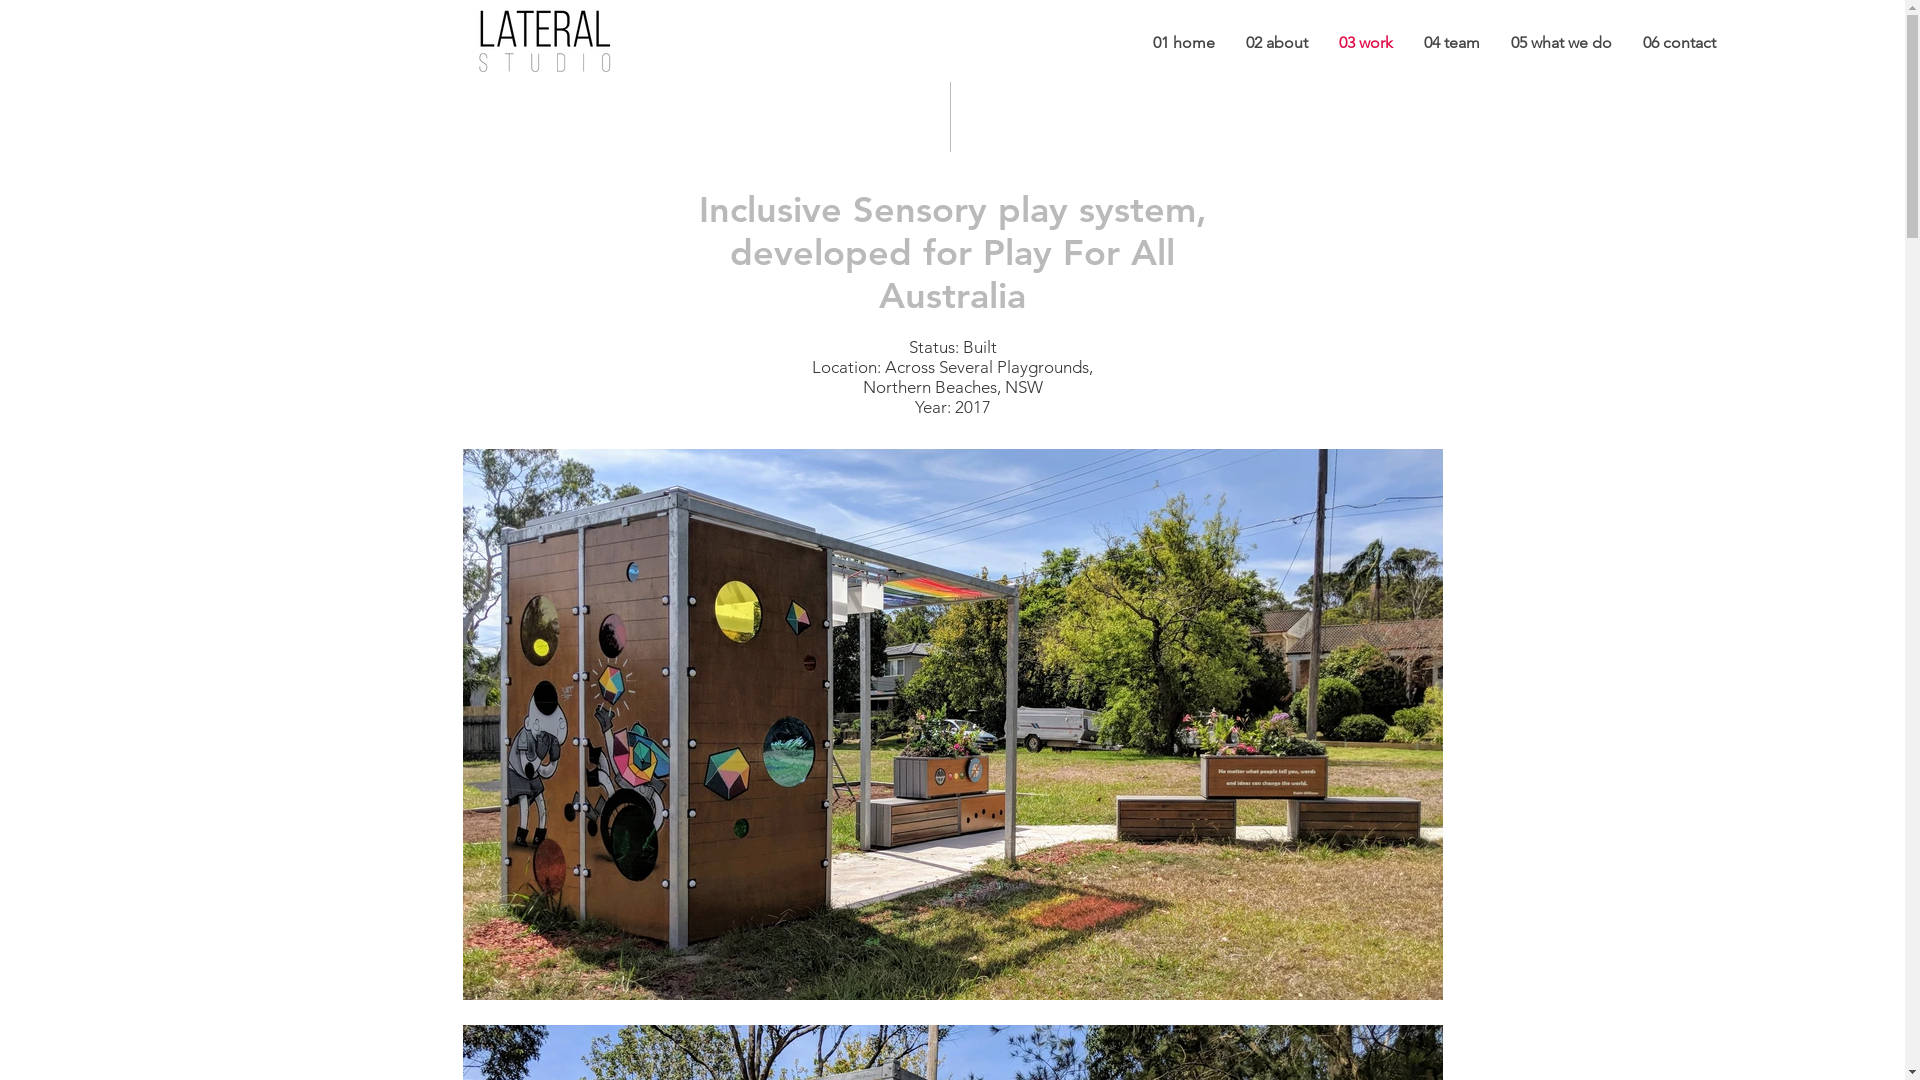  Describe the element at coordinates (1679, 42) in the screenshot. I see `06 contact` at that location.